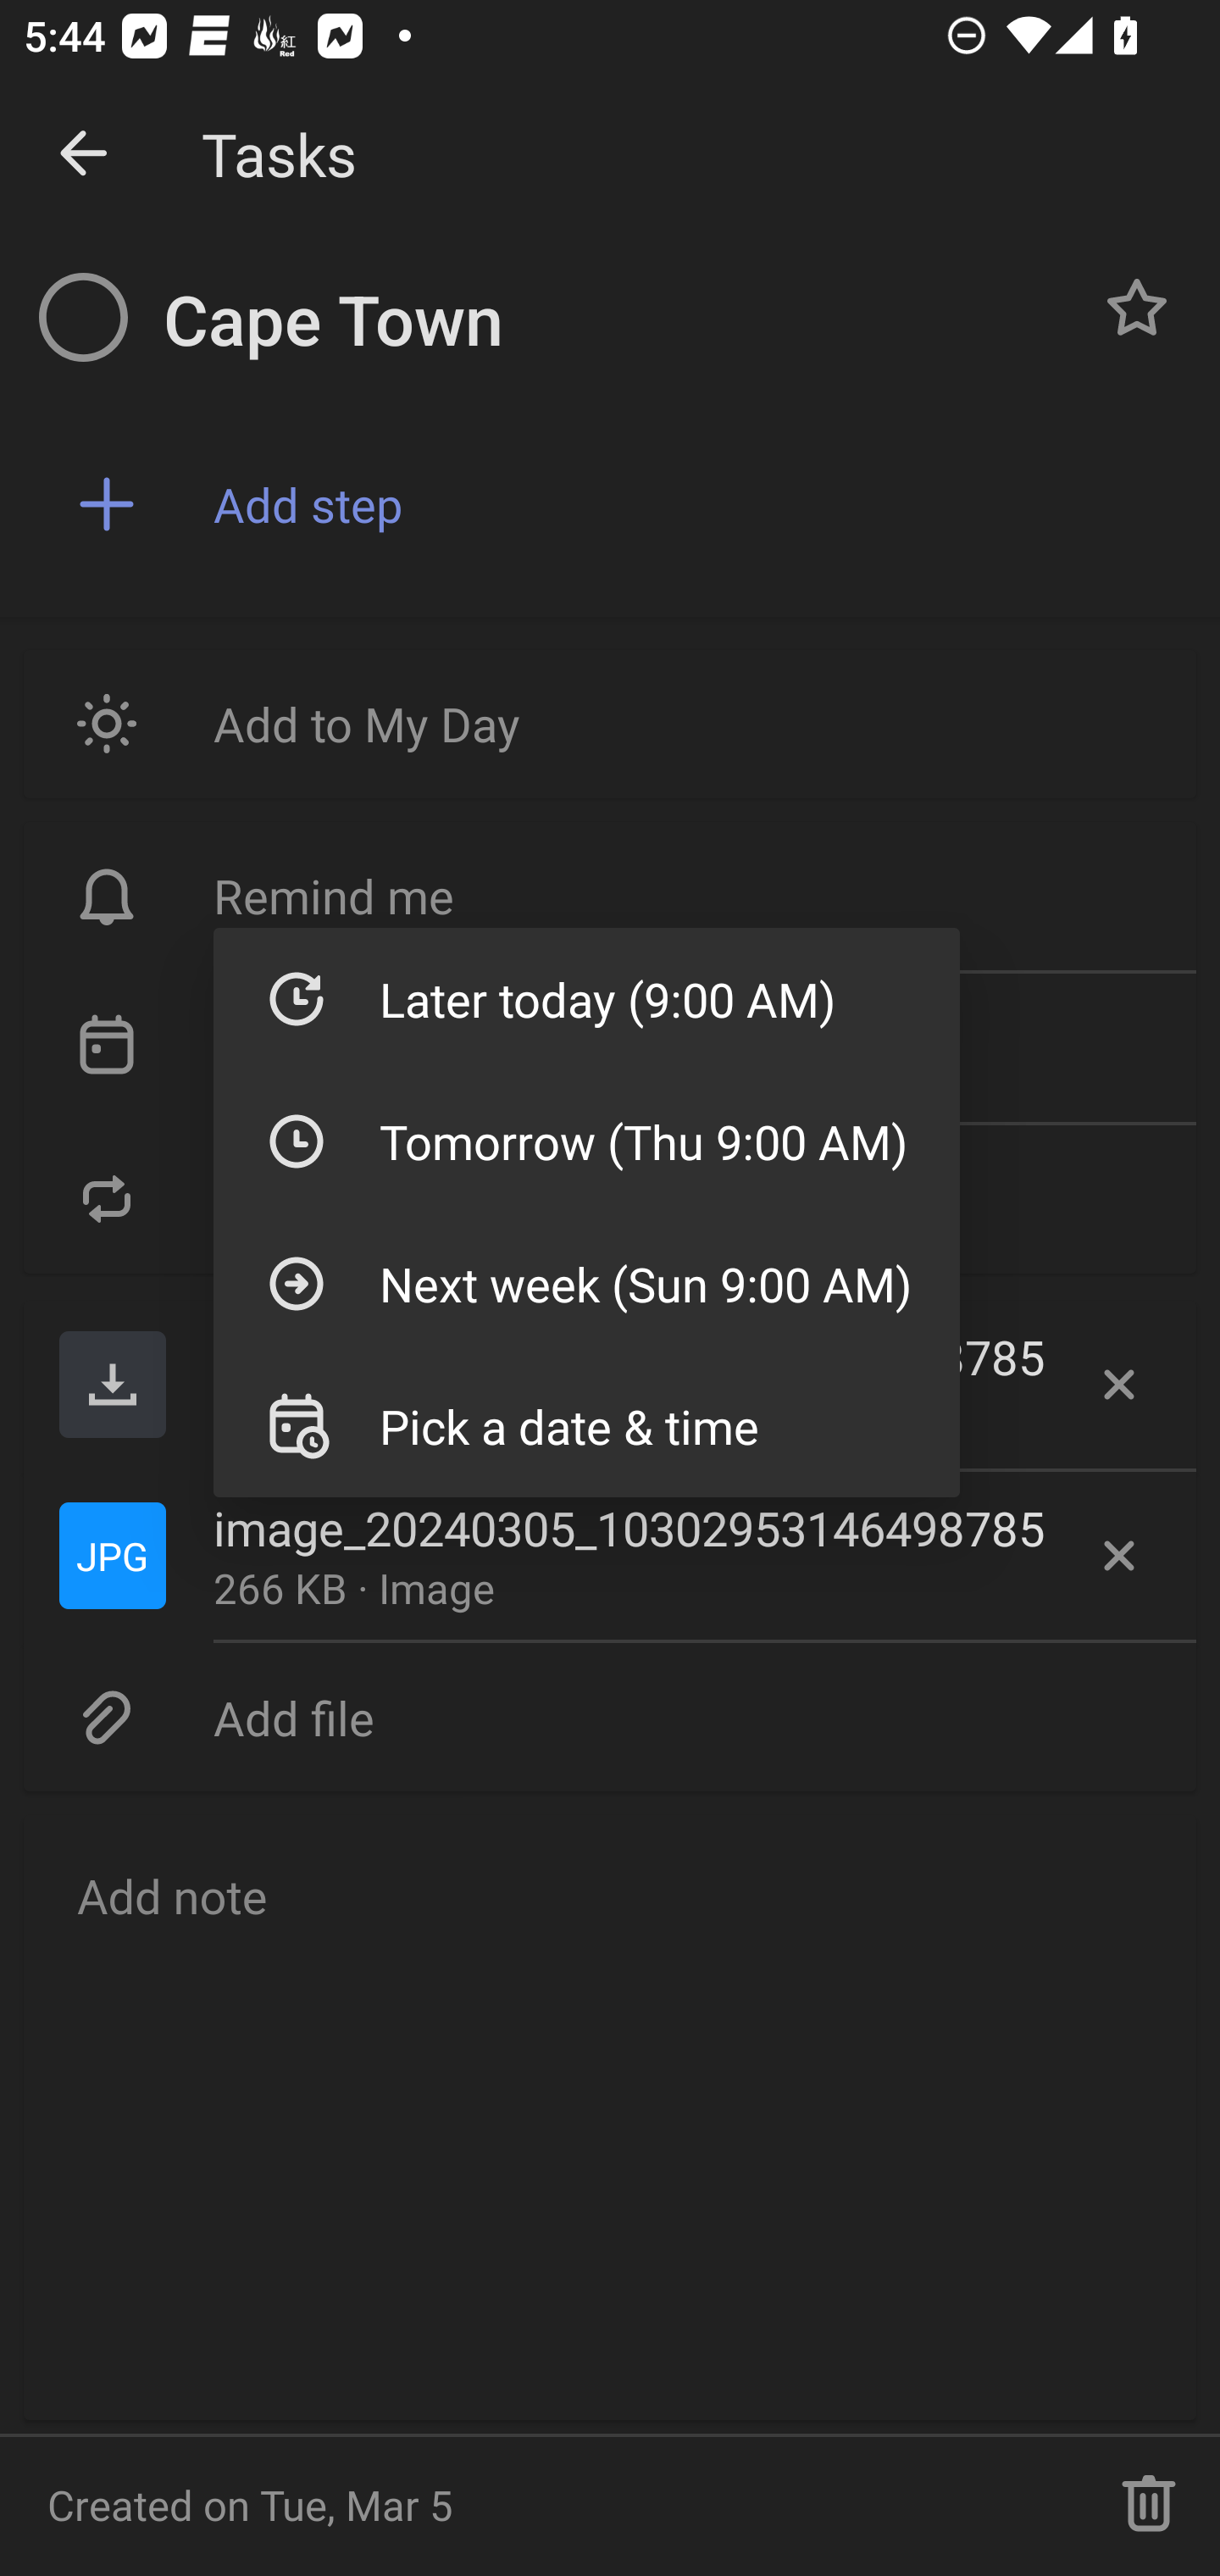 The height and width of the screenshot is (2576, 1220). I want to click on Later today (9:00 AM), so click(586, 998).